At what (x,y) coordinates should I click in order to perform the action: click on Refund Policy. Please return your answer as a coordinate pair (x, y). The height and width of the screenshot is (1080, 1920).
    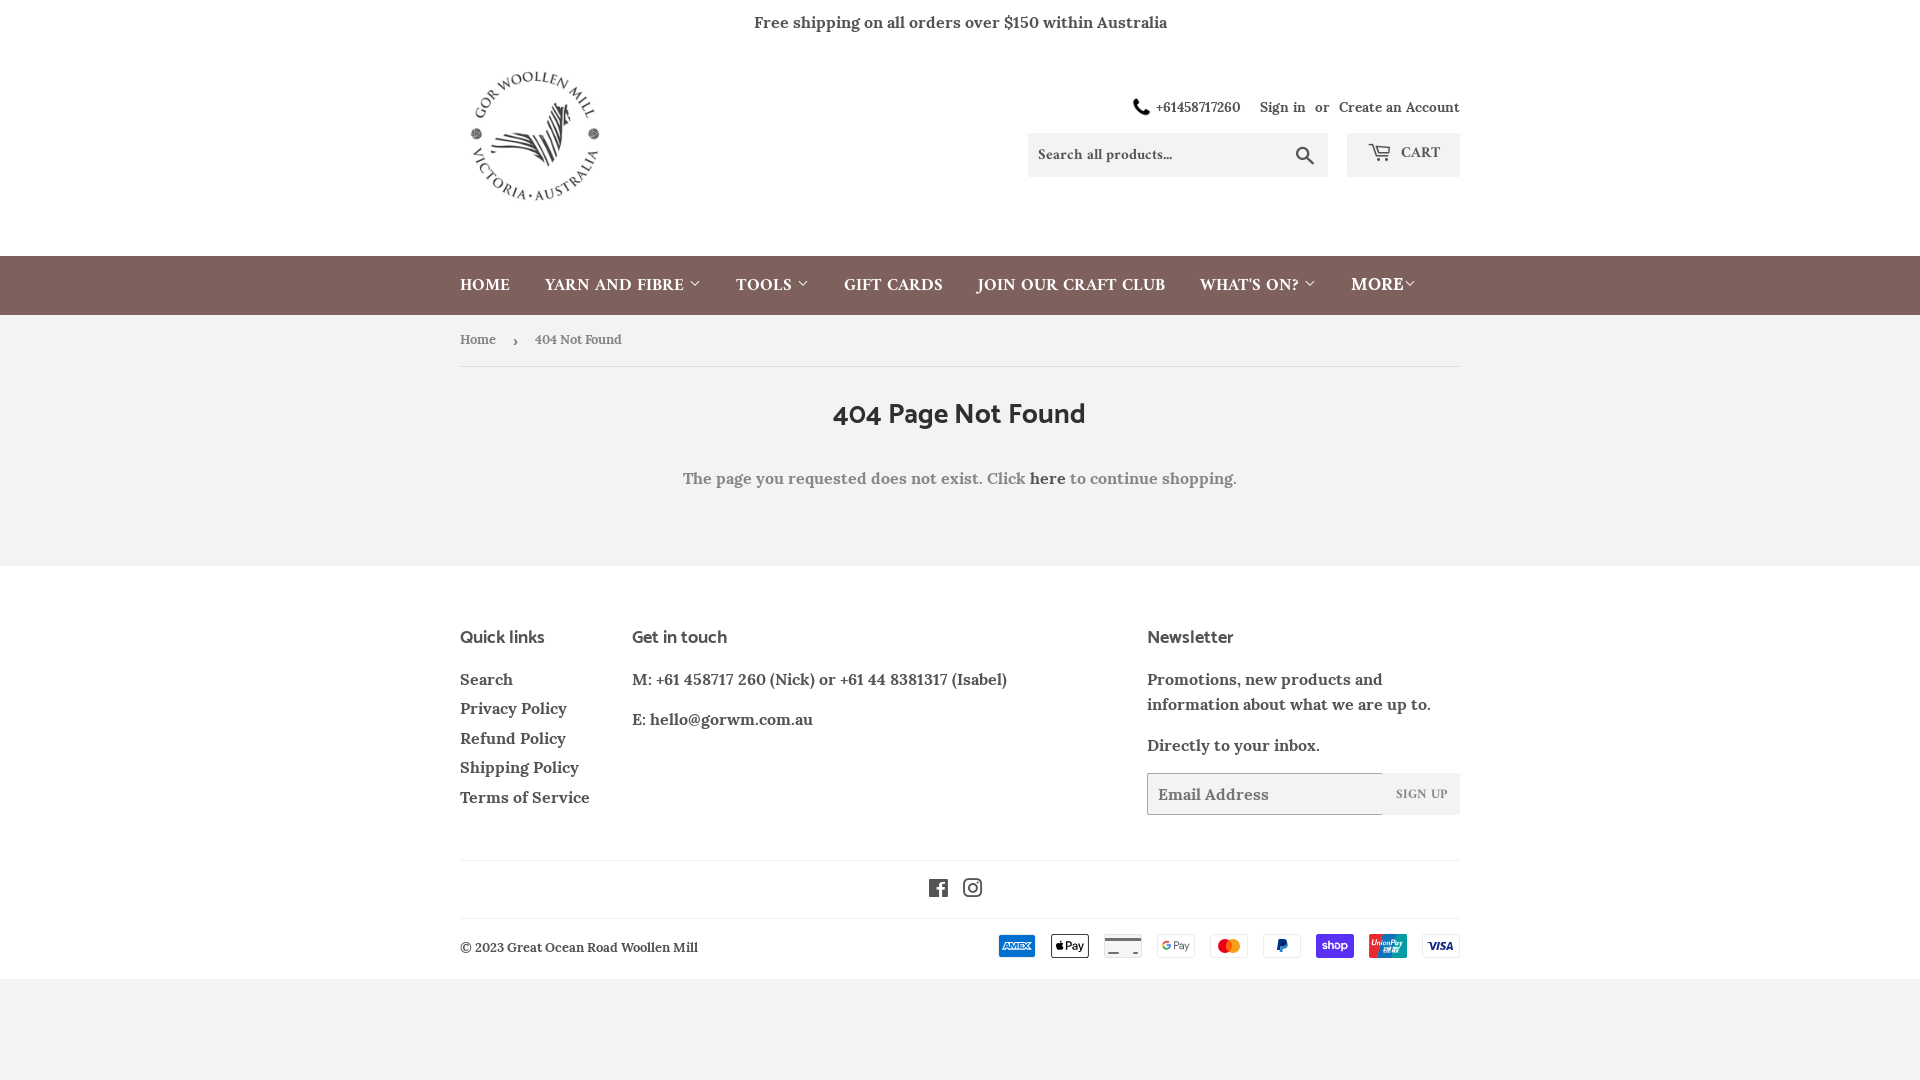
    Looking at the image, I should click on (513, 738).